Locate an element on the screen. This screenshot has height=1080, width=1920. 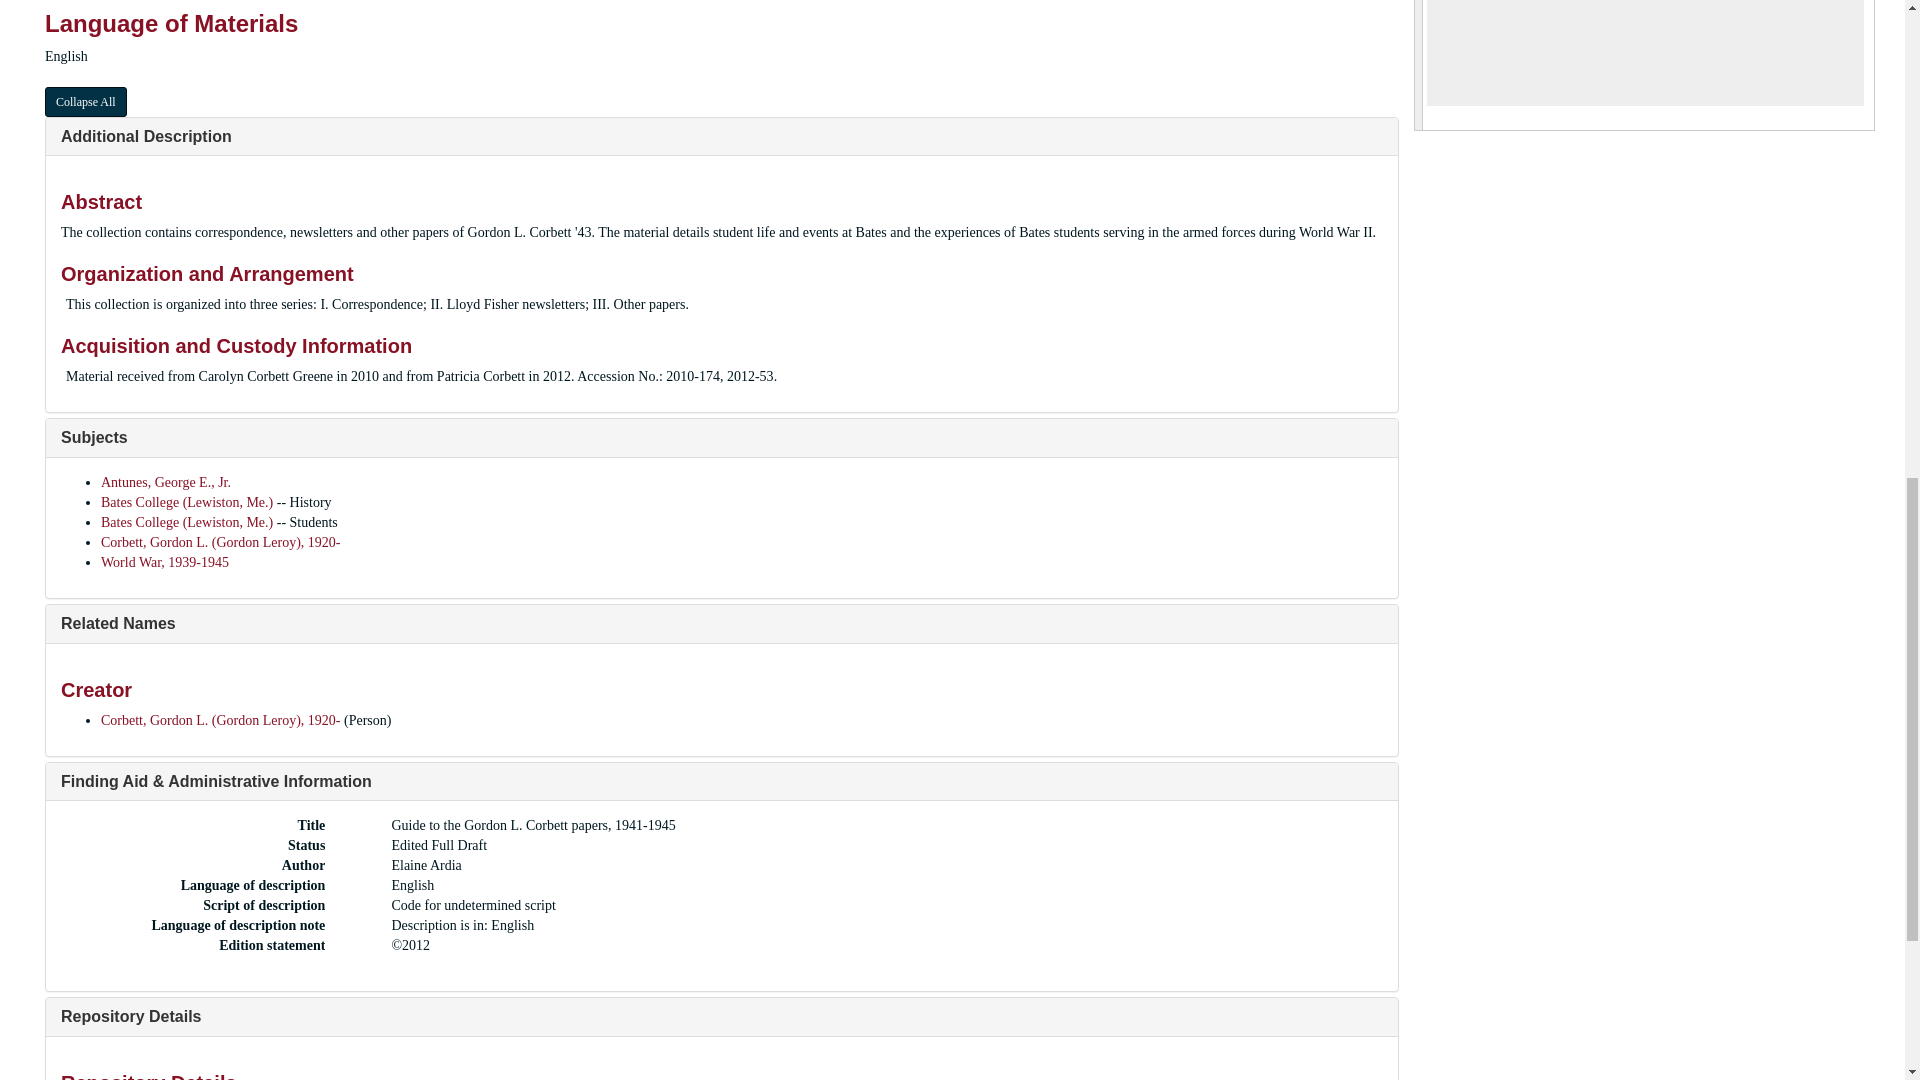
World War, 1939-1945 is located at coordinates (164, 562).